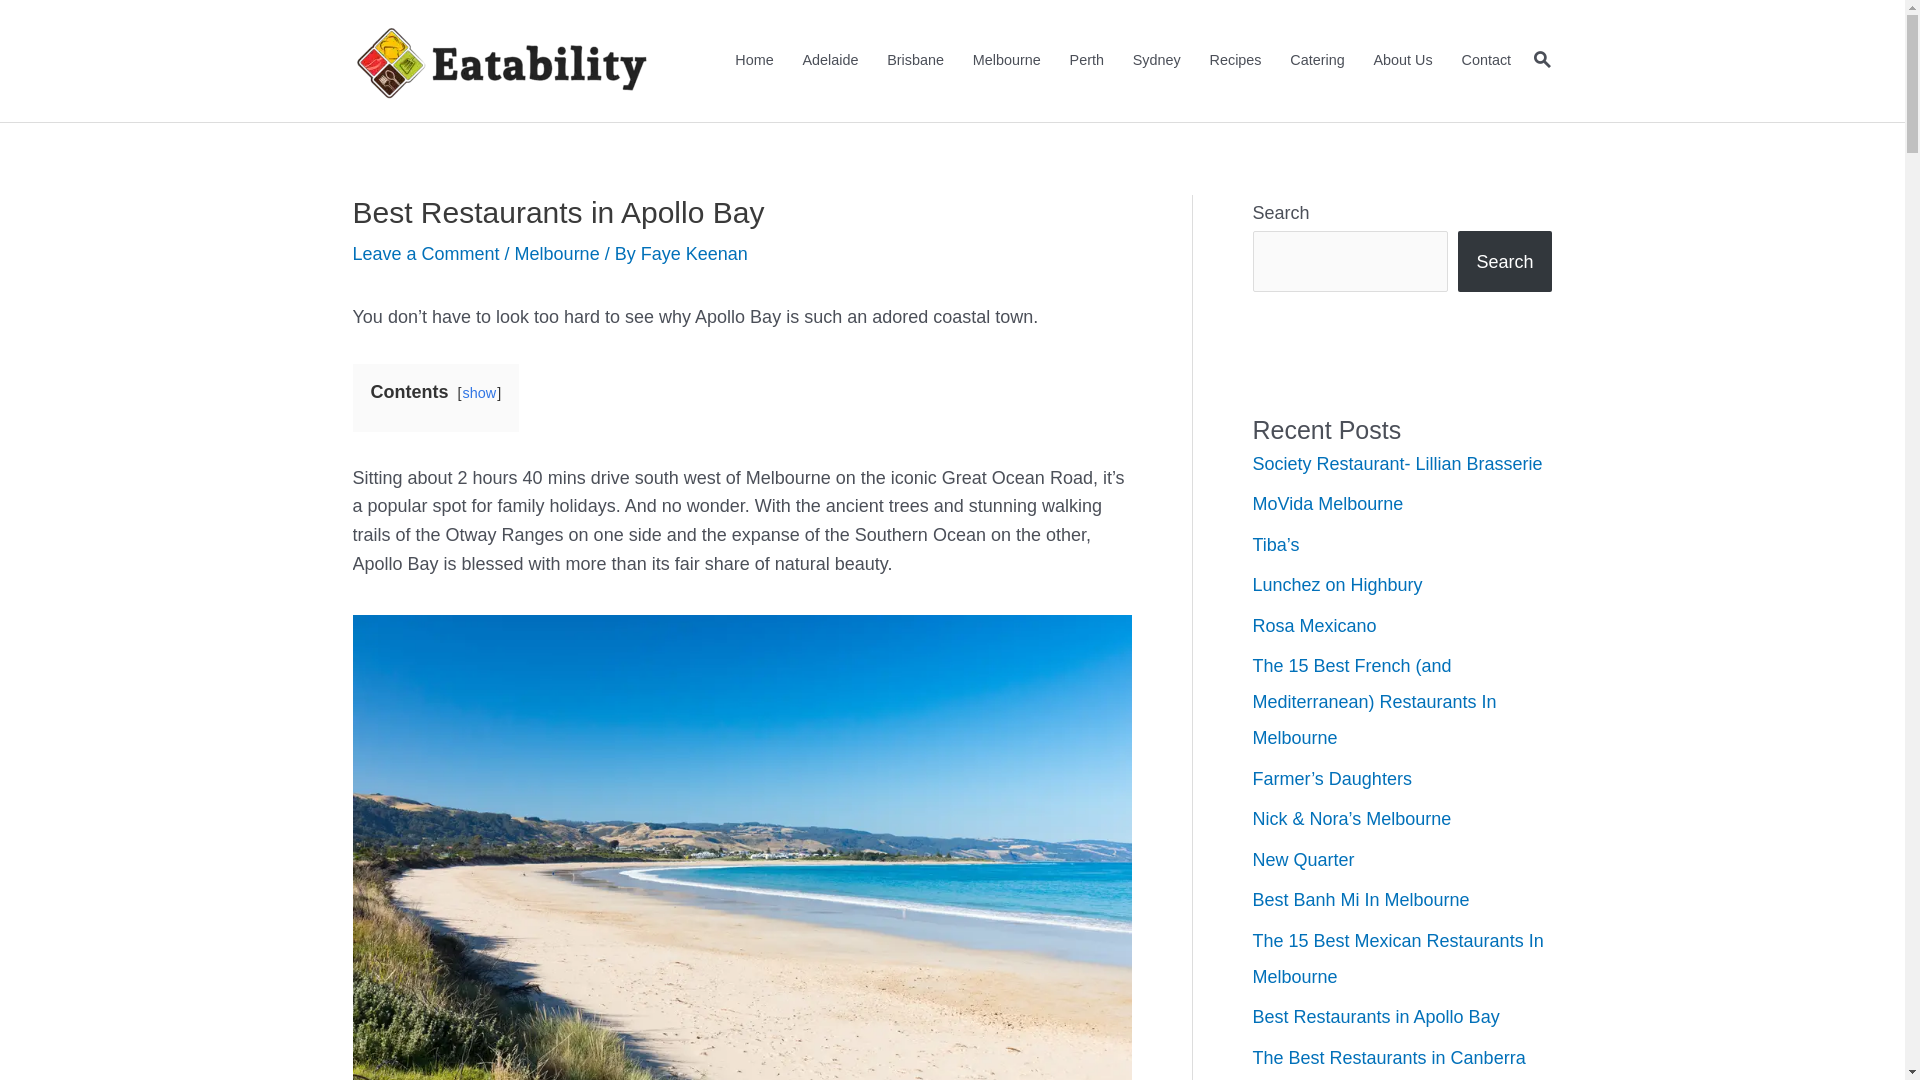 The image size is (1920, 1080). Describe the element at coordinates (558, 254) in the screenshot. I see `Melbourne` at that location.